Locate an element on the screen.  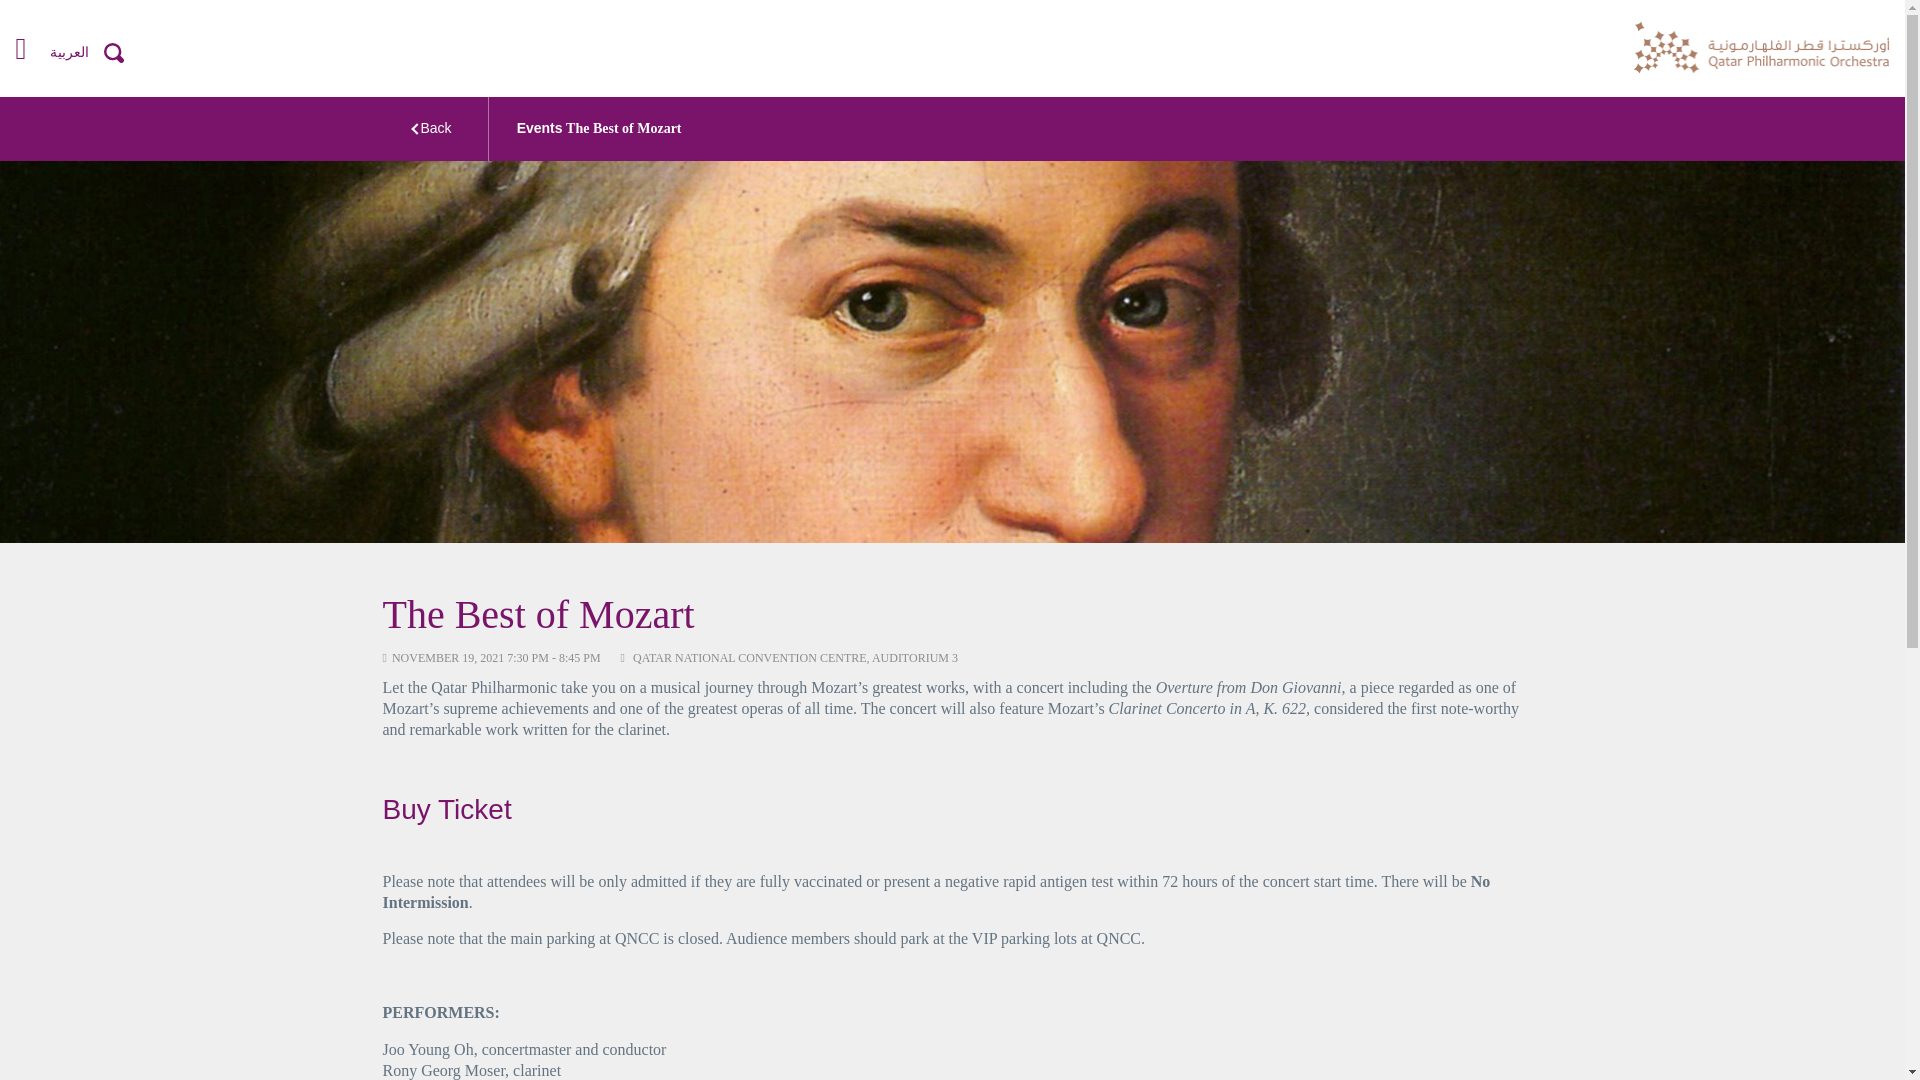
Back is located at coordinates (436, 128).